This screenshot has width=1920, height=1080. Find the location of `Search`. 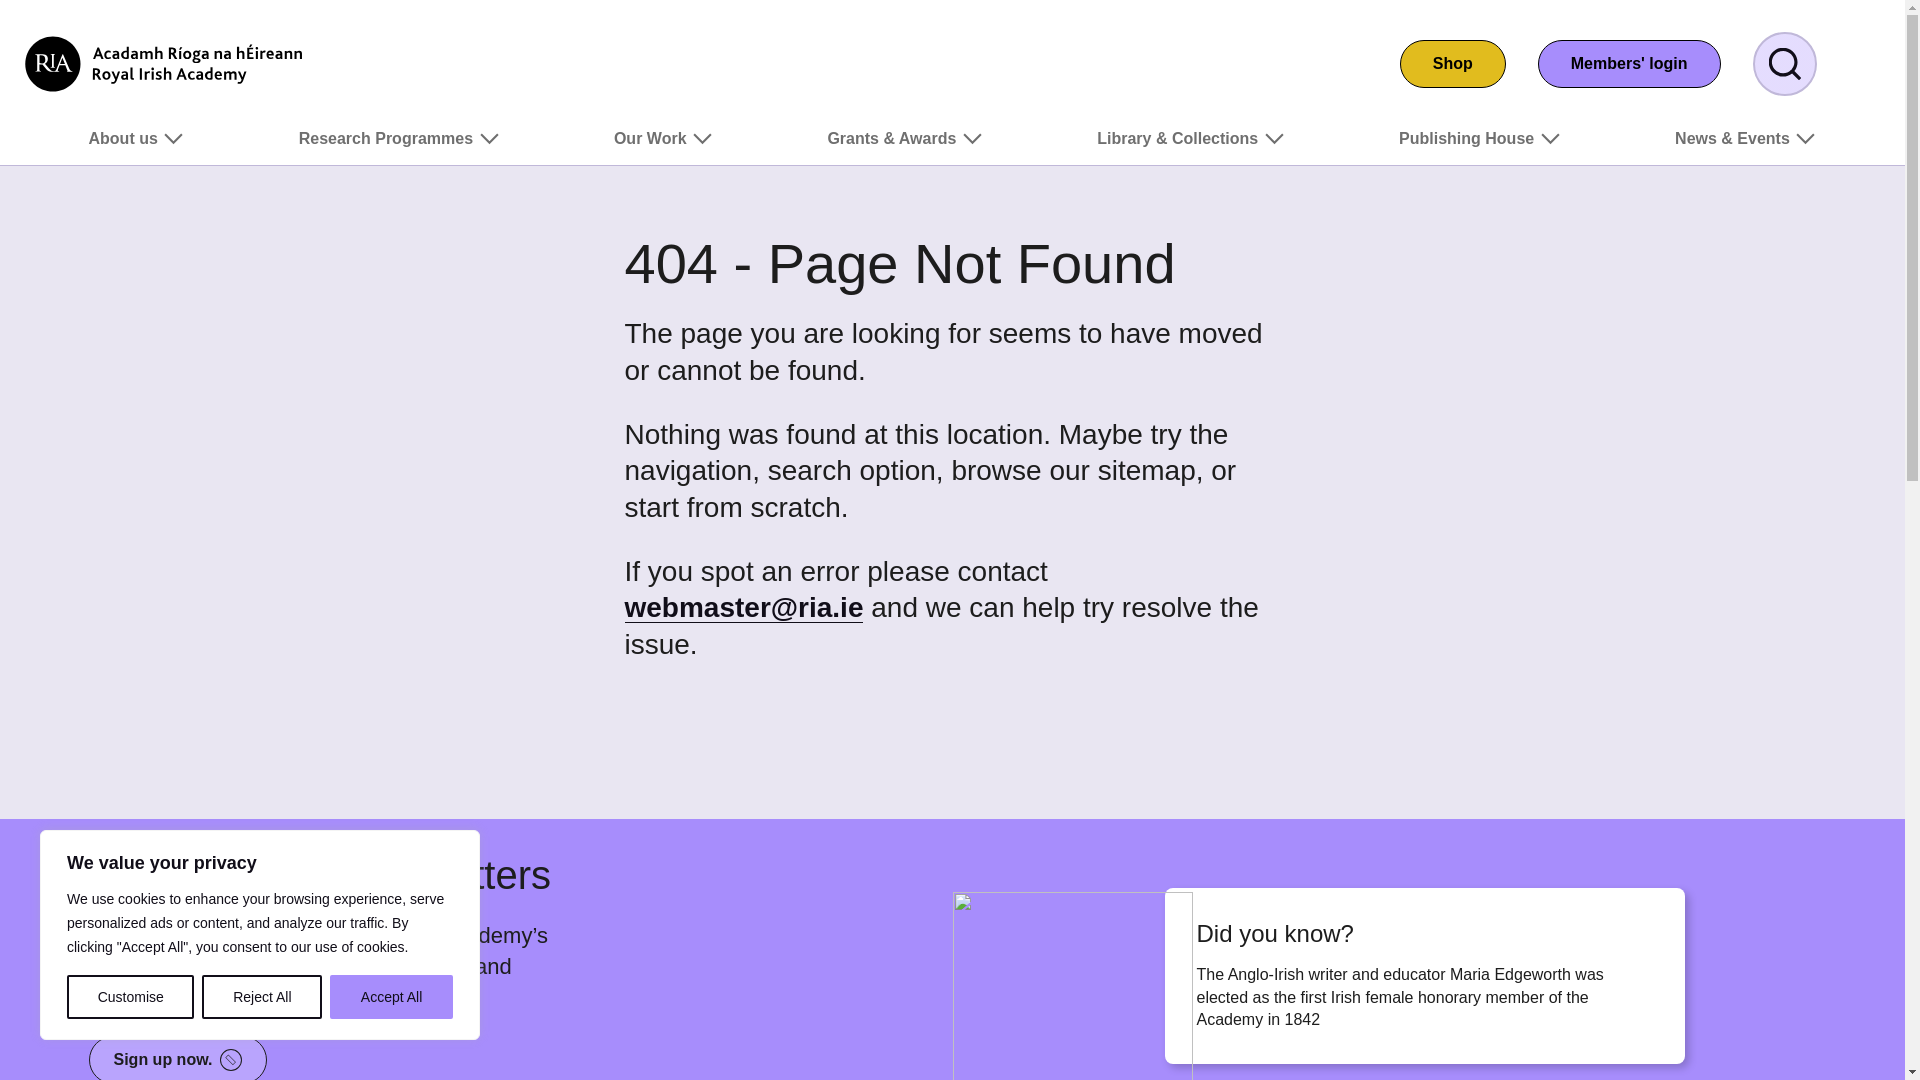

Search is located at coordinates (1784, 64).